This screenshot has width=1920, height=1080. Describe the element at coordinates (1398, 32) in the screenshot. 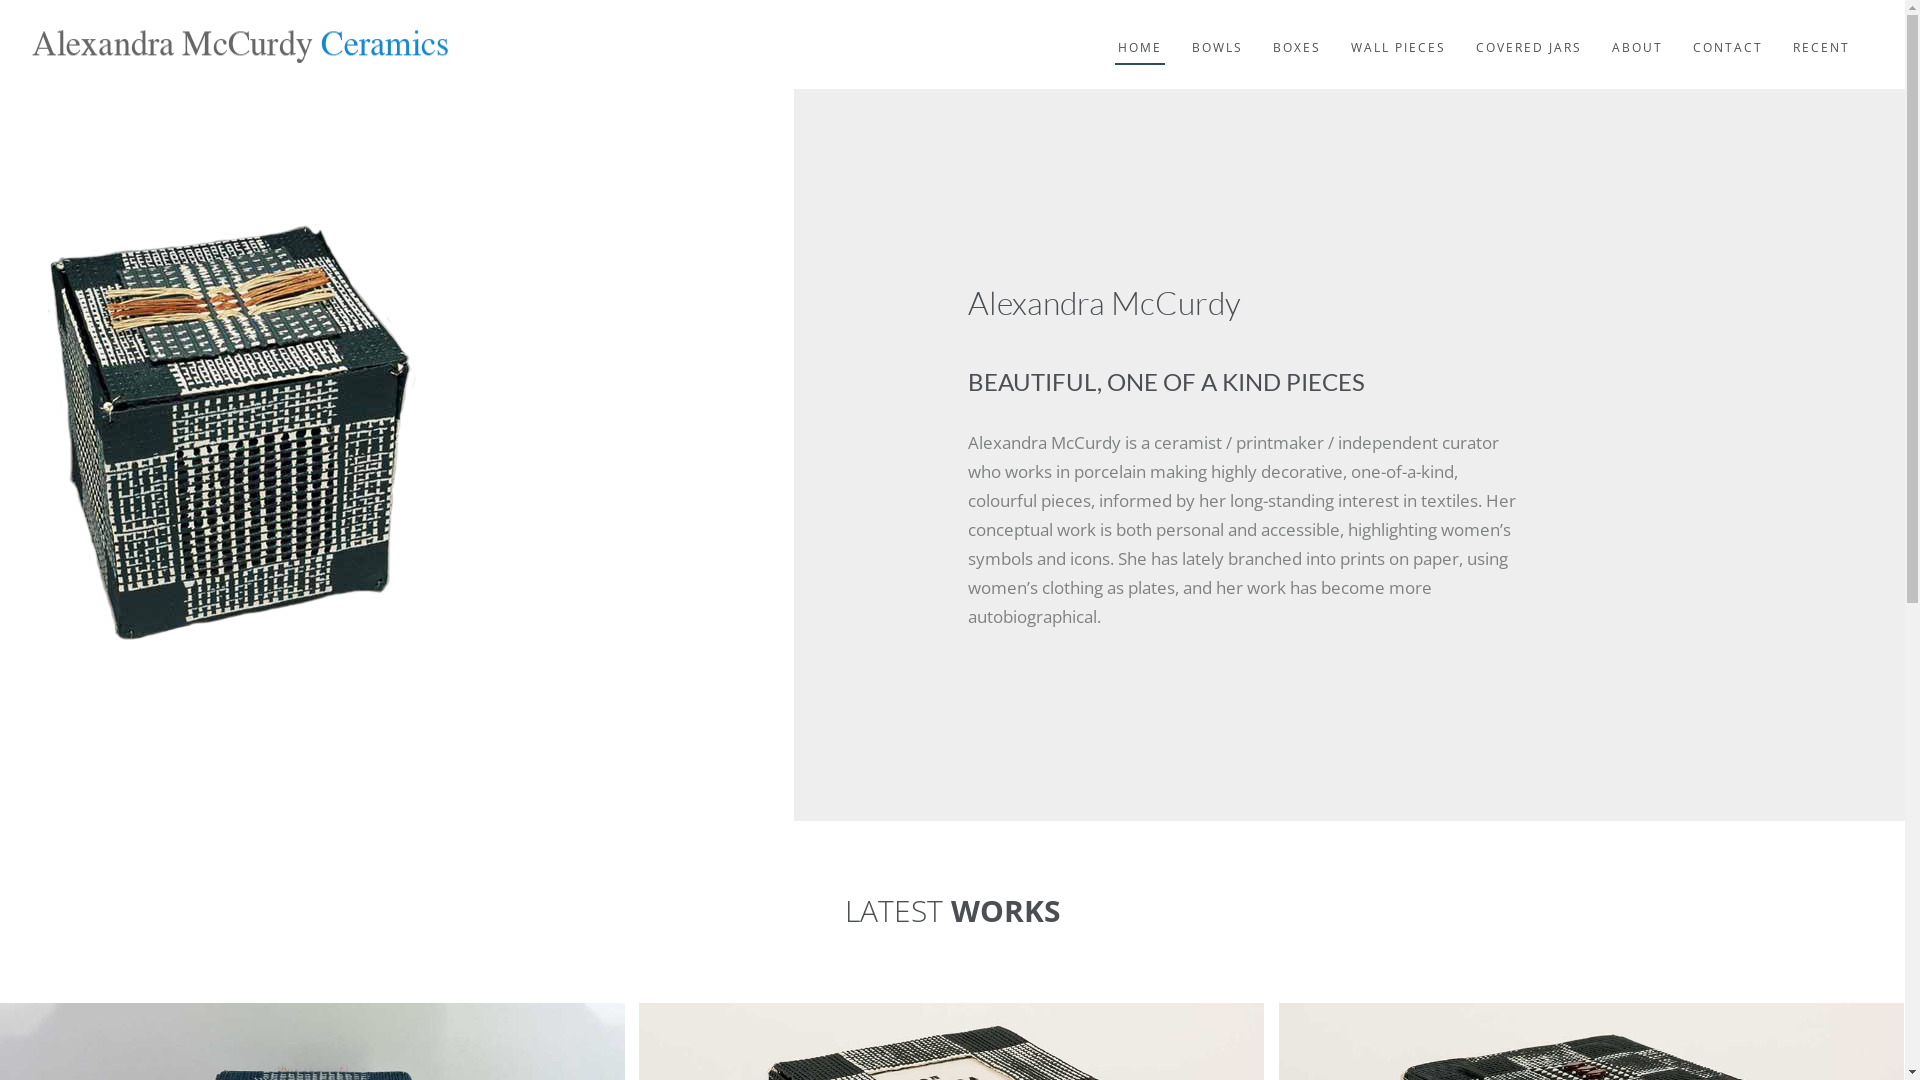

I see `WALL PIECES` at that location.